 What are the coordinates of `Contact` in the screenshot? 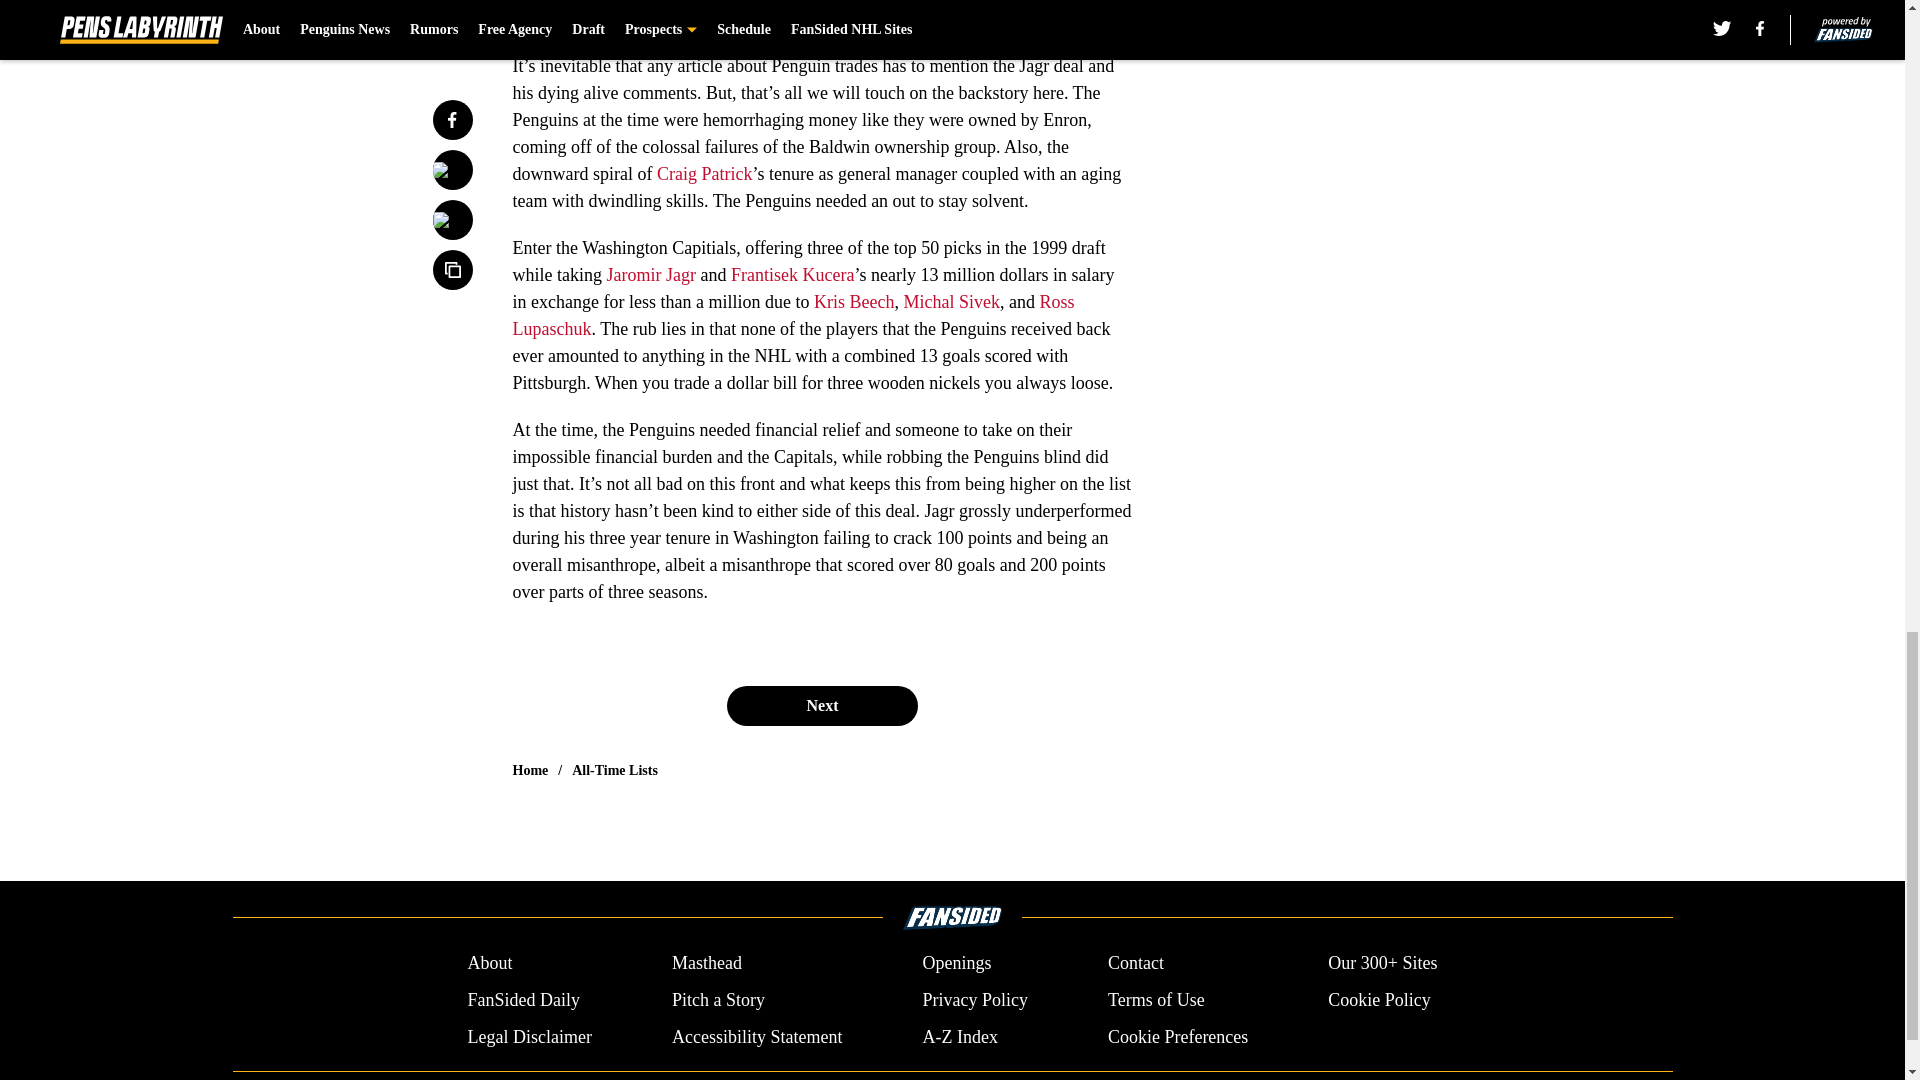 It's located at (1135, 964).